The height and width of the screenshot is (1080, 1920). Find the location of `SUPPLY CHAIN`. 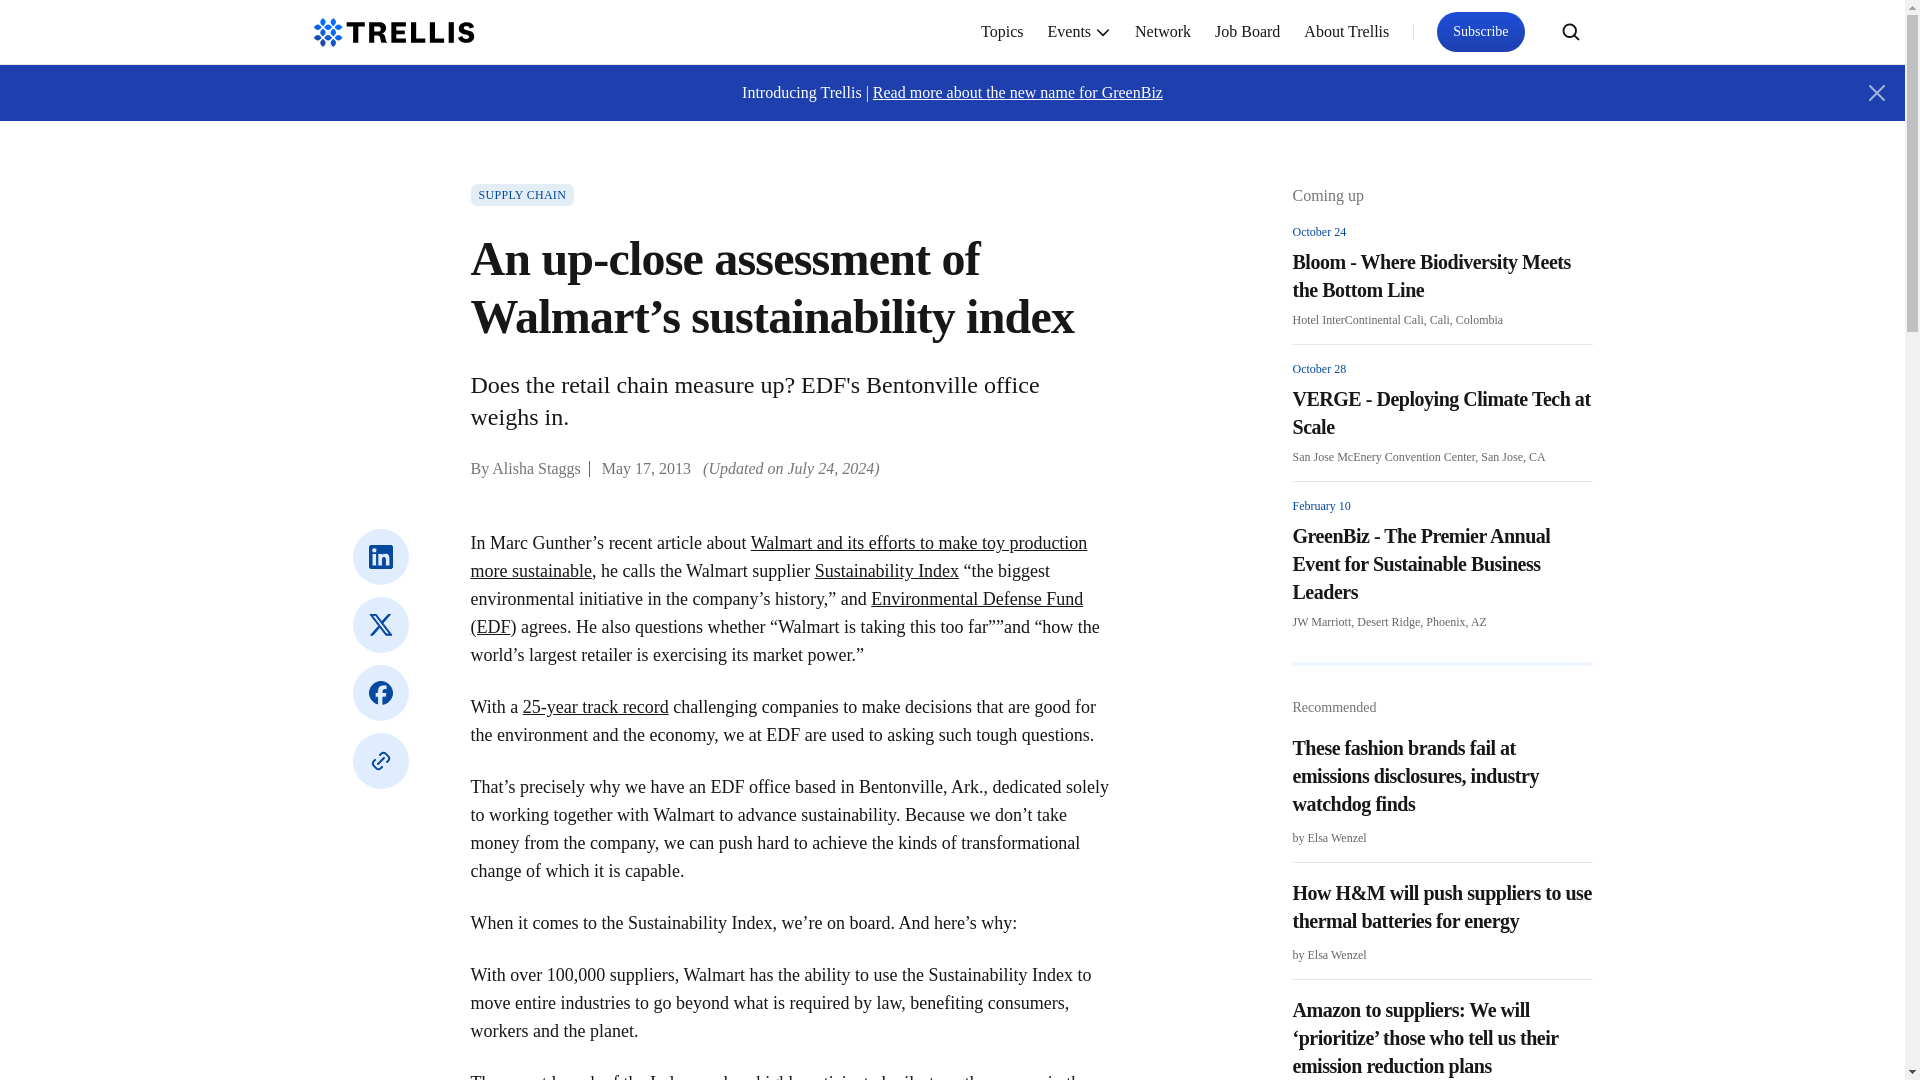

SUPPLY CHAIN is located at coordinates (522, 194).